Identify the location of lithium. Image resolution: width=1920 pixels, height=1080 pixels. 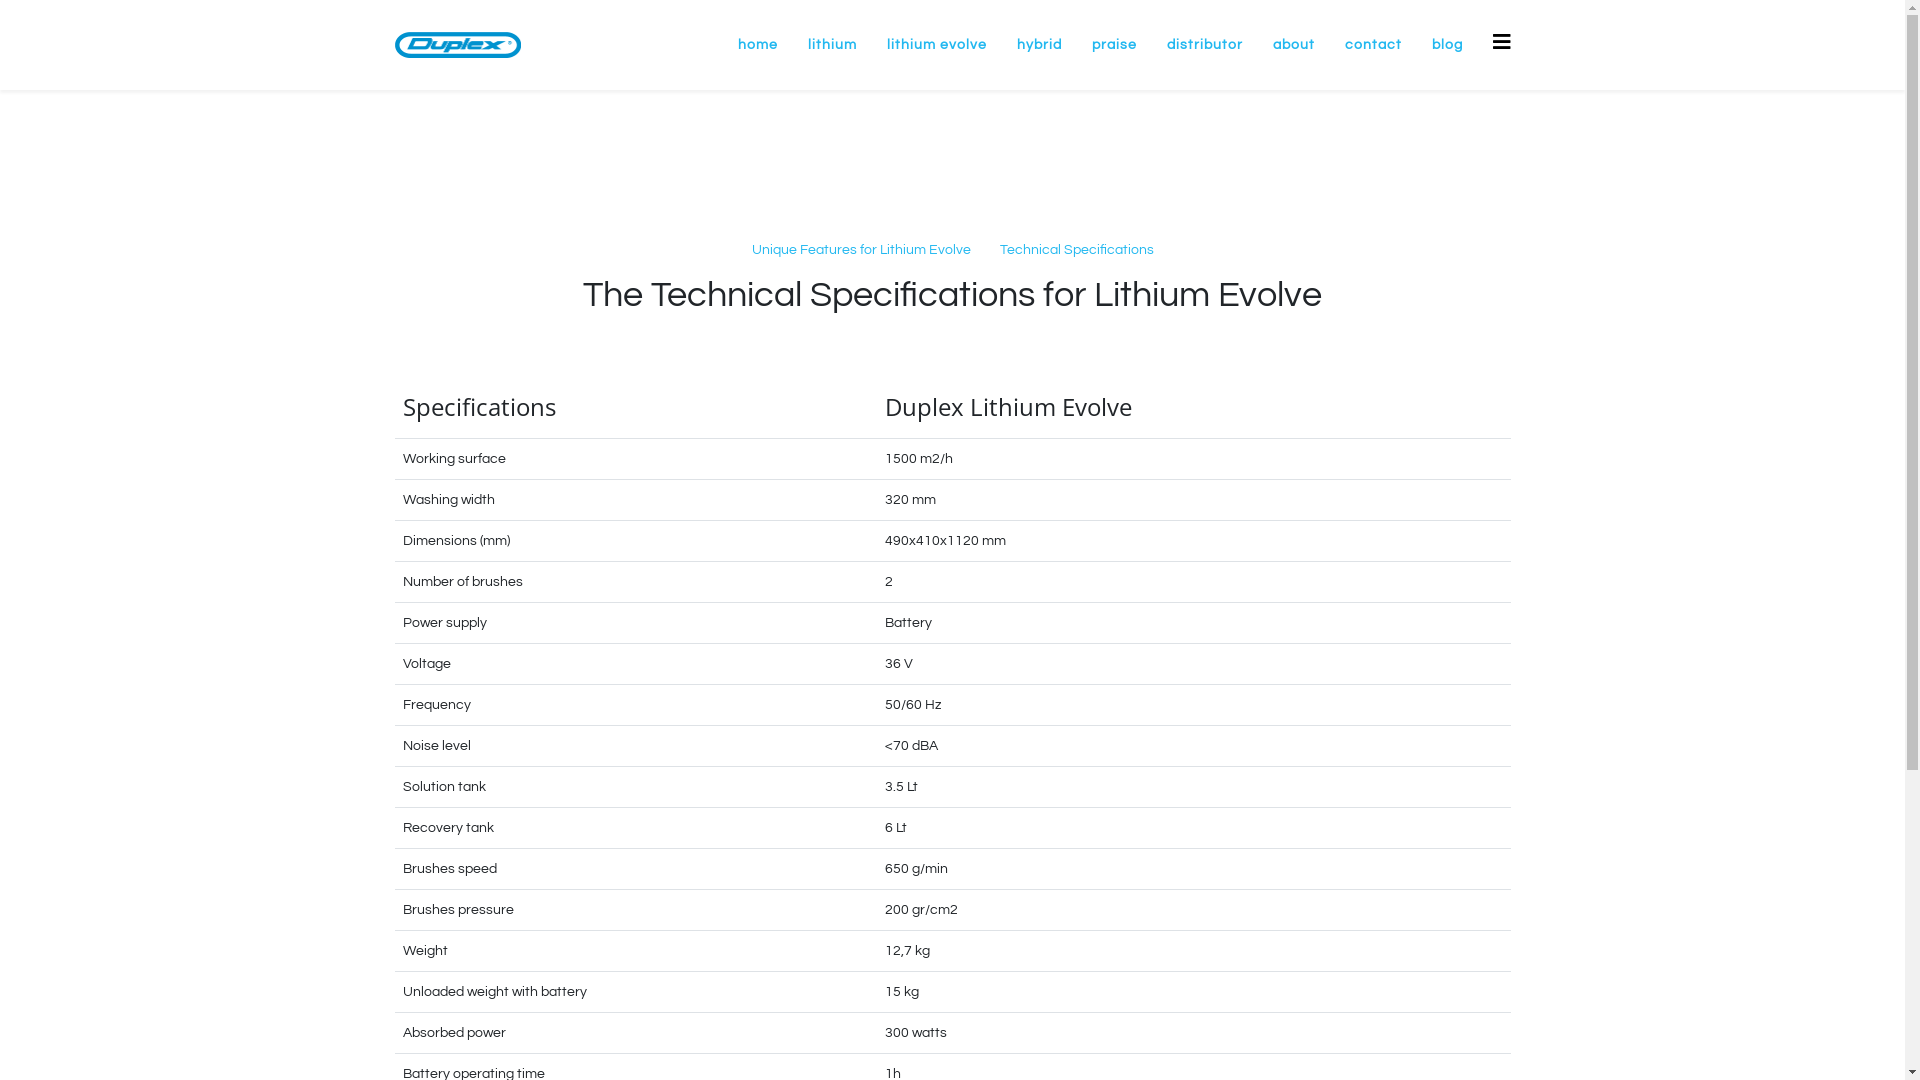
(832, 45).